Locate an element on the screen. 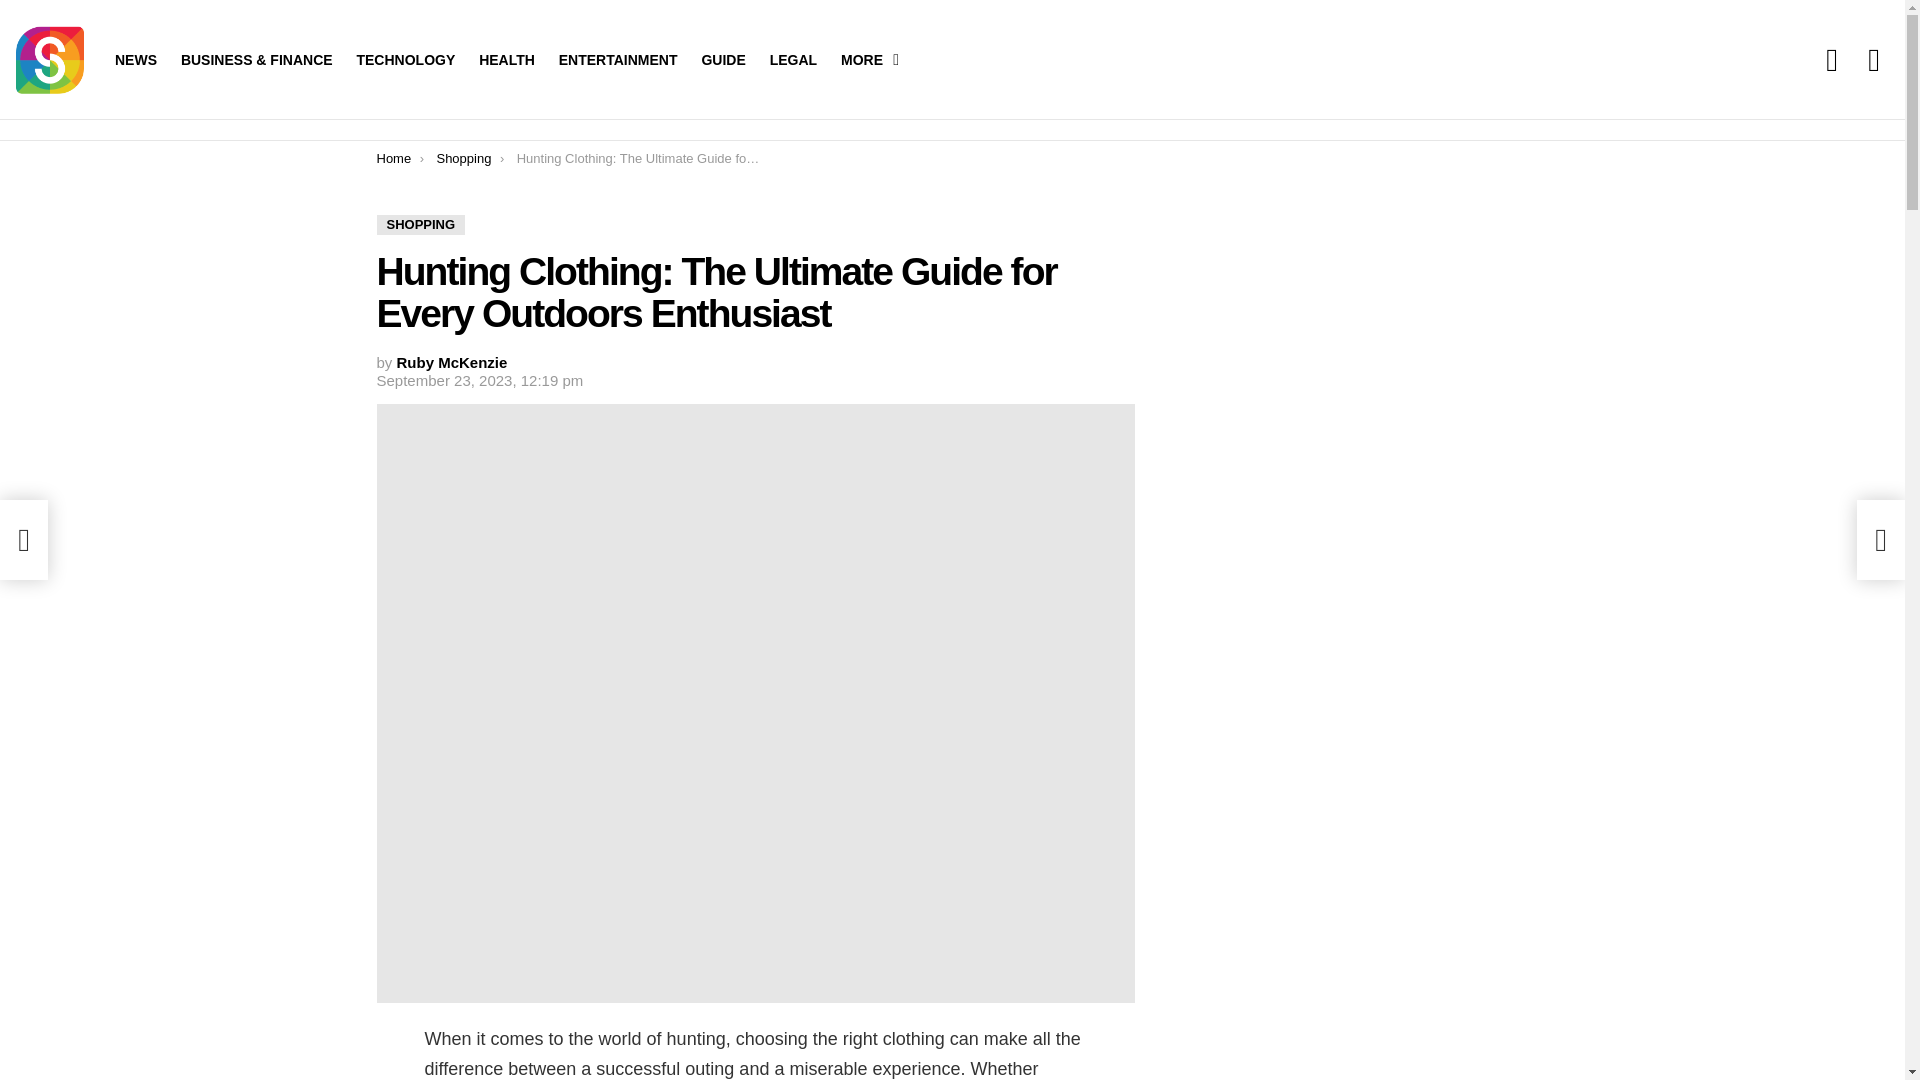 This screenshot has height=1080, width=1920. NEWS is located at coordinates (136, 60).